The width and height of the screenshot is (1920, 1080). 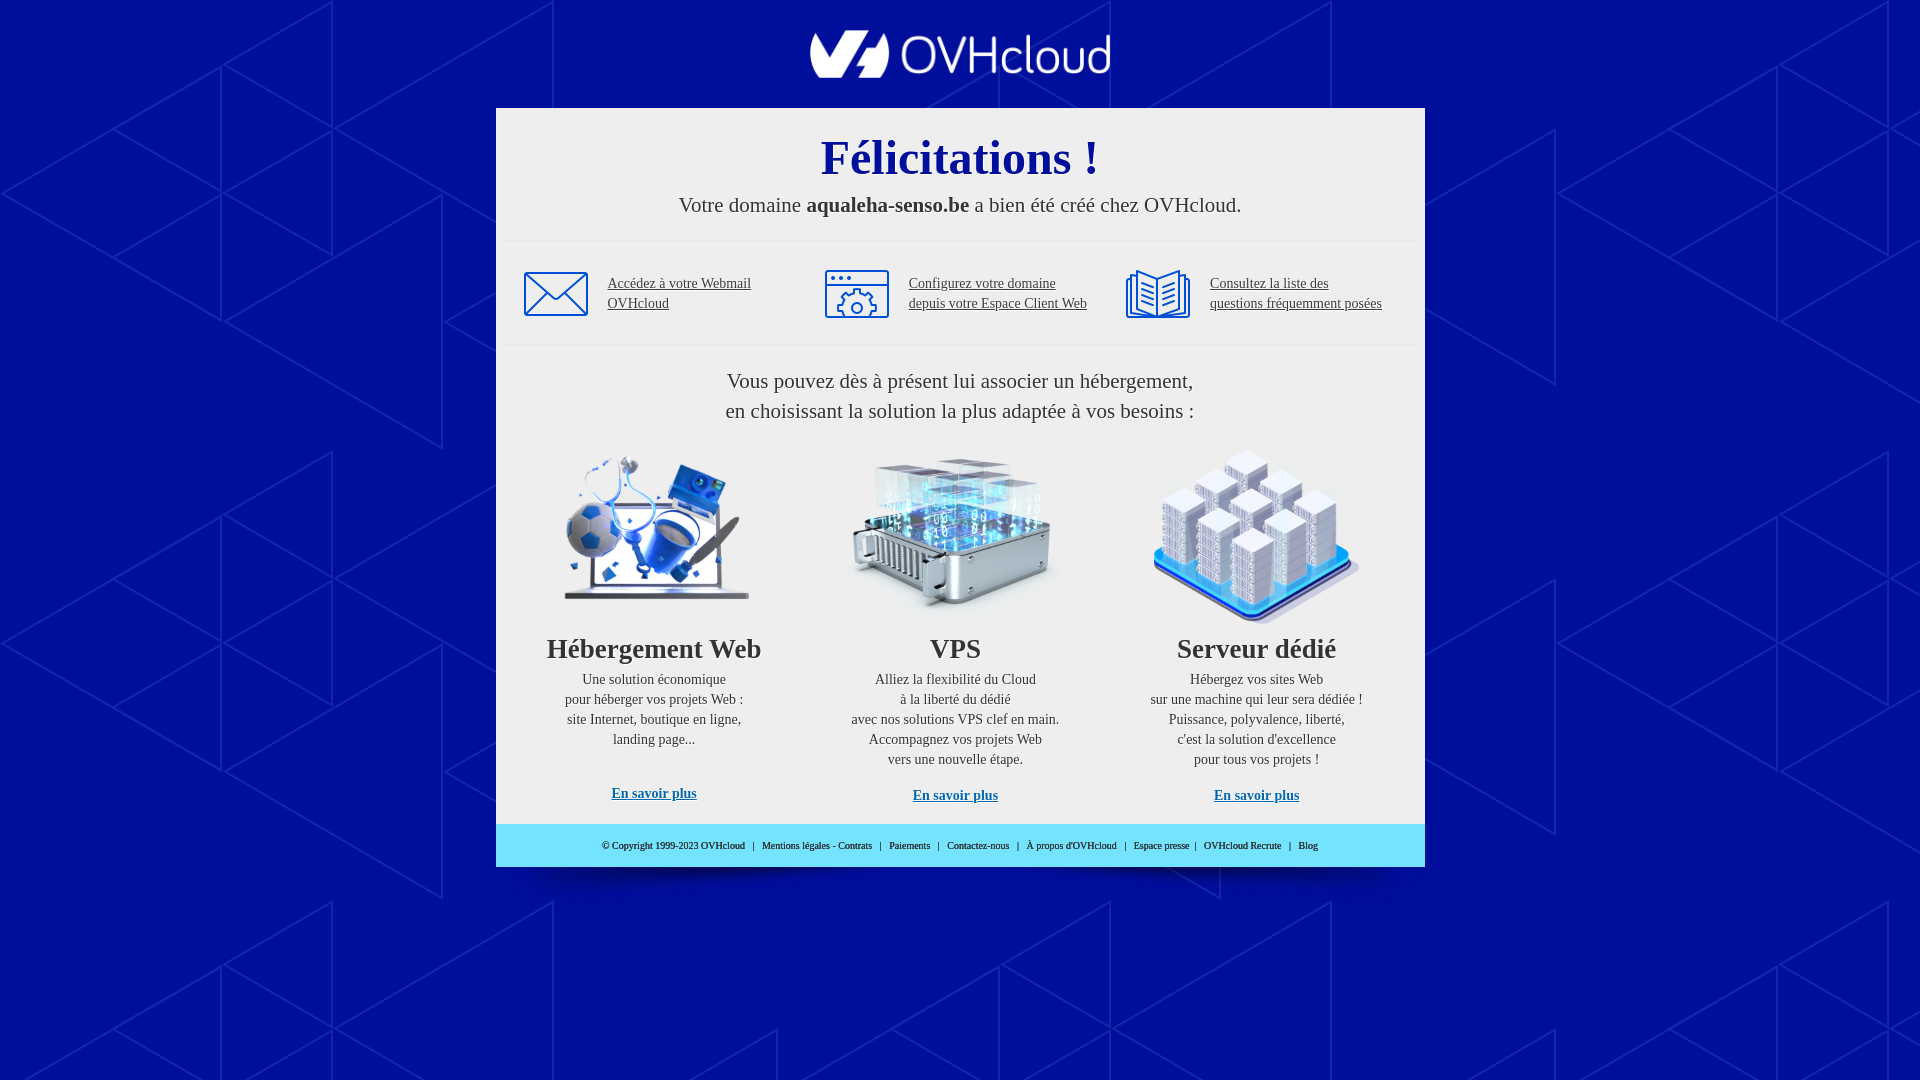 What do you see at coordinates (960, 72) in the screenshot?
I see `OVHcloud` at bounding box center [960, 72].